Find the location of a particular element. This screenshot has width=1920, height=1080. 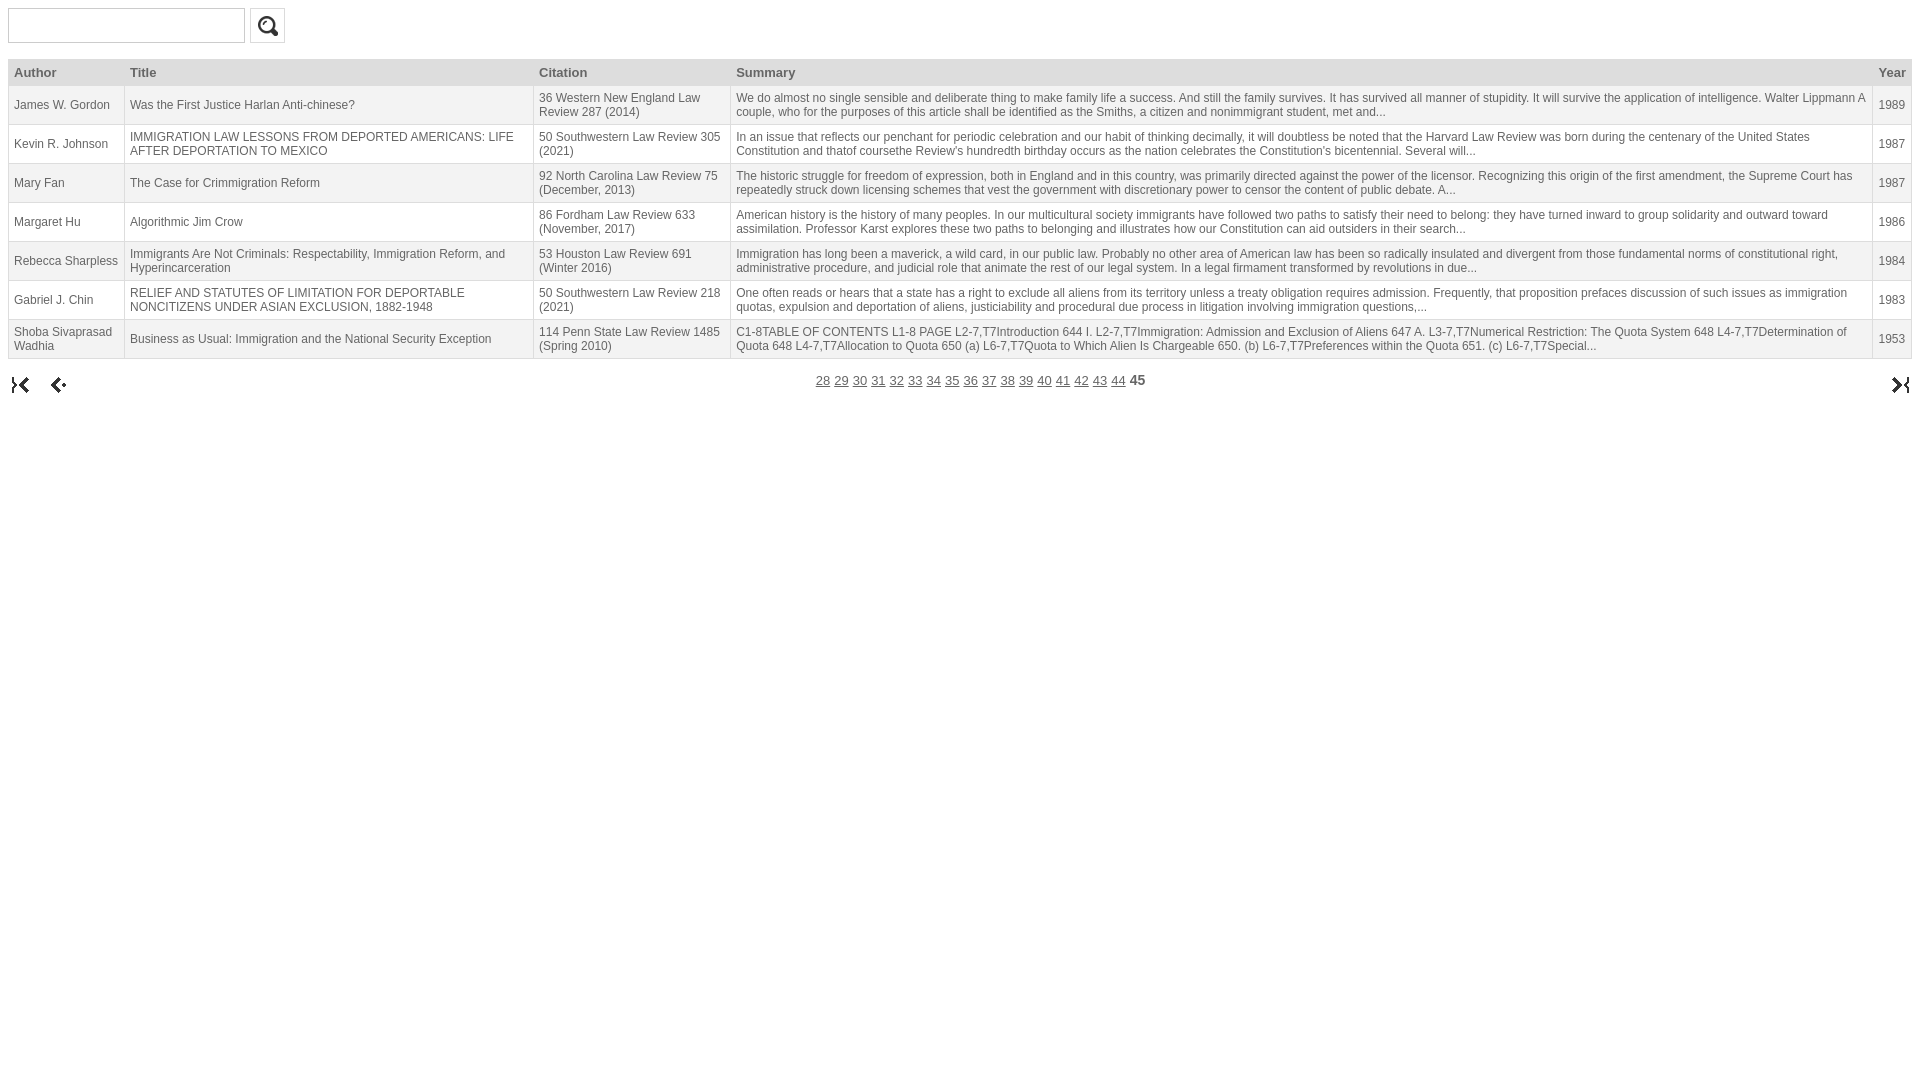

28 is located at coordinates (822, 380).